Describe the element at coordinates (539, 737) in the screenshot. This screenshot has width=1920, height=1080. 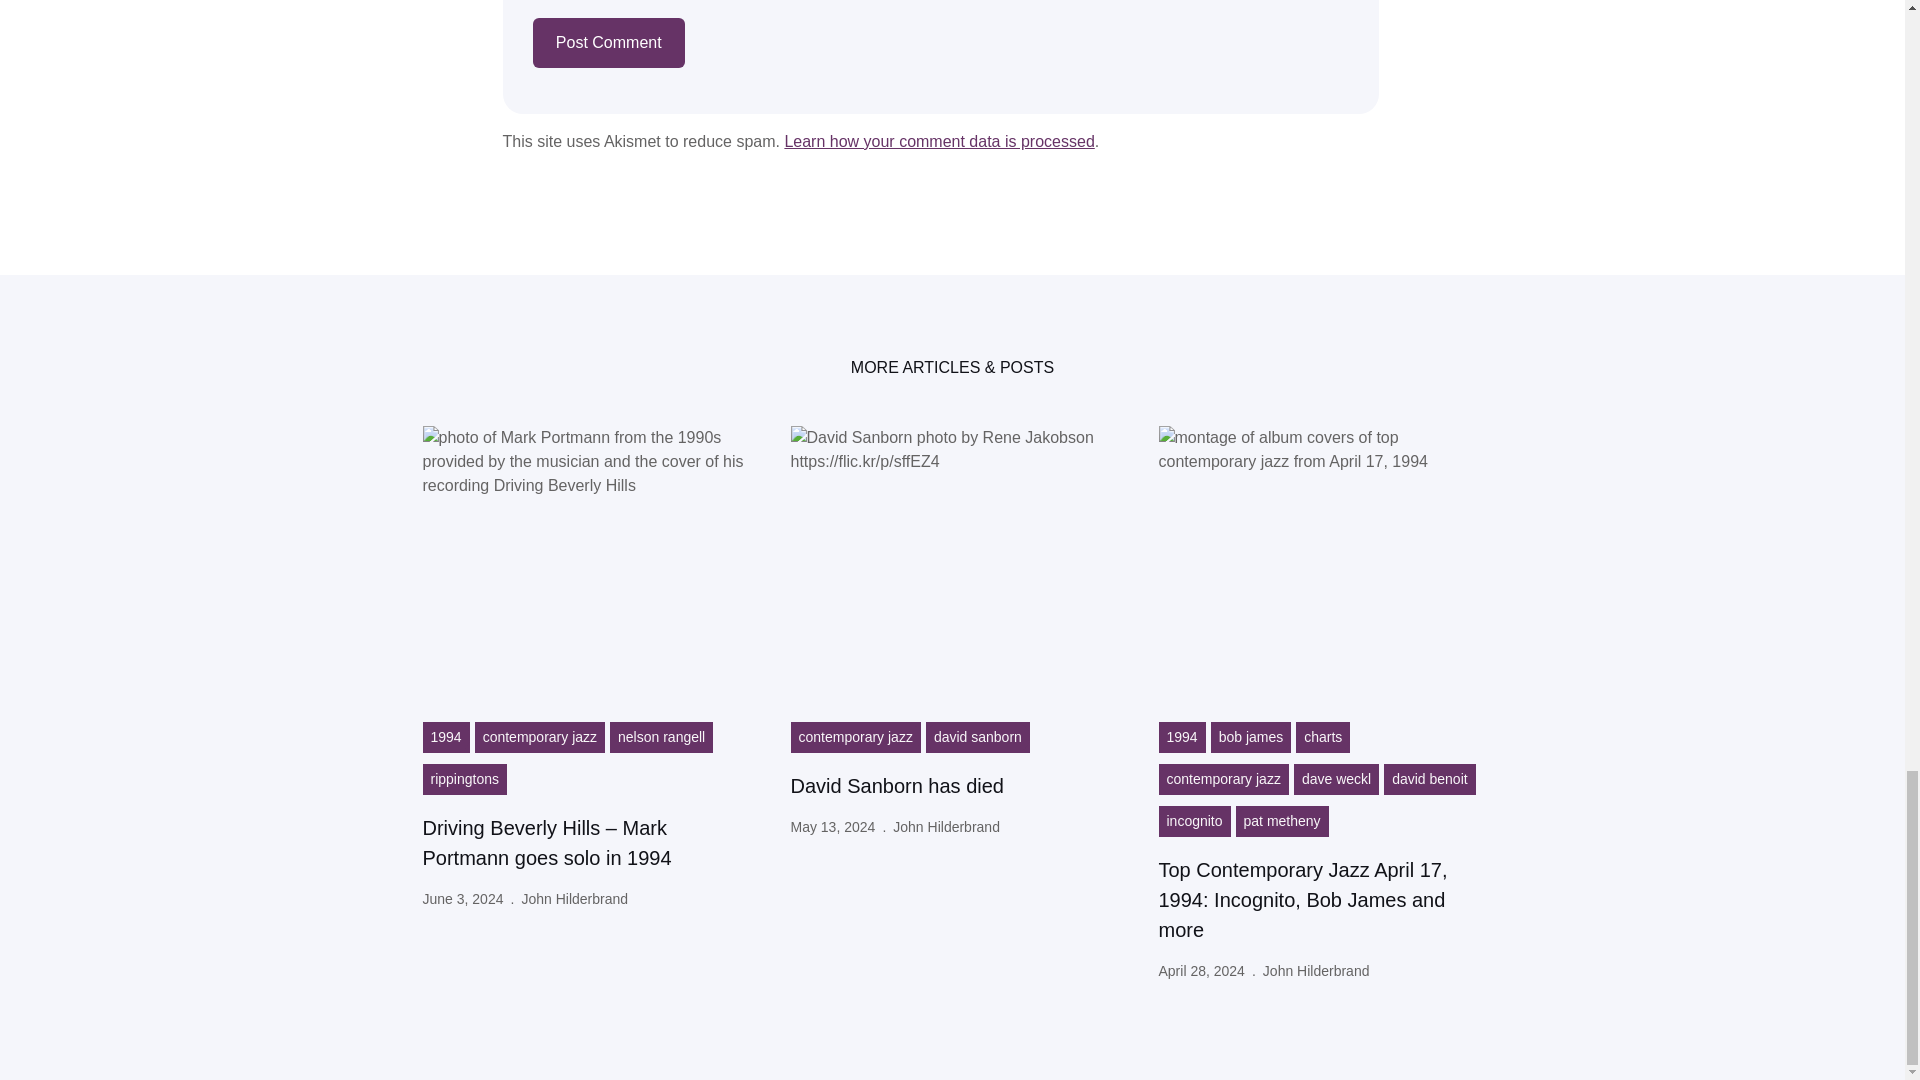
I see `contemporary jazz` at that location.